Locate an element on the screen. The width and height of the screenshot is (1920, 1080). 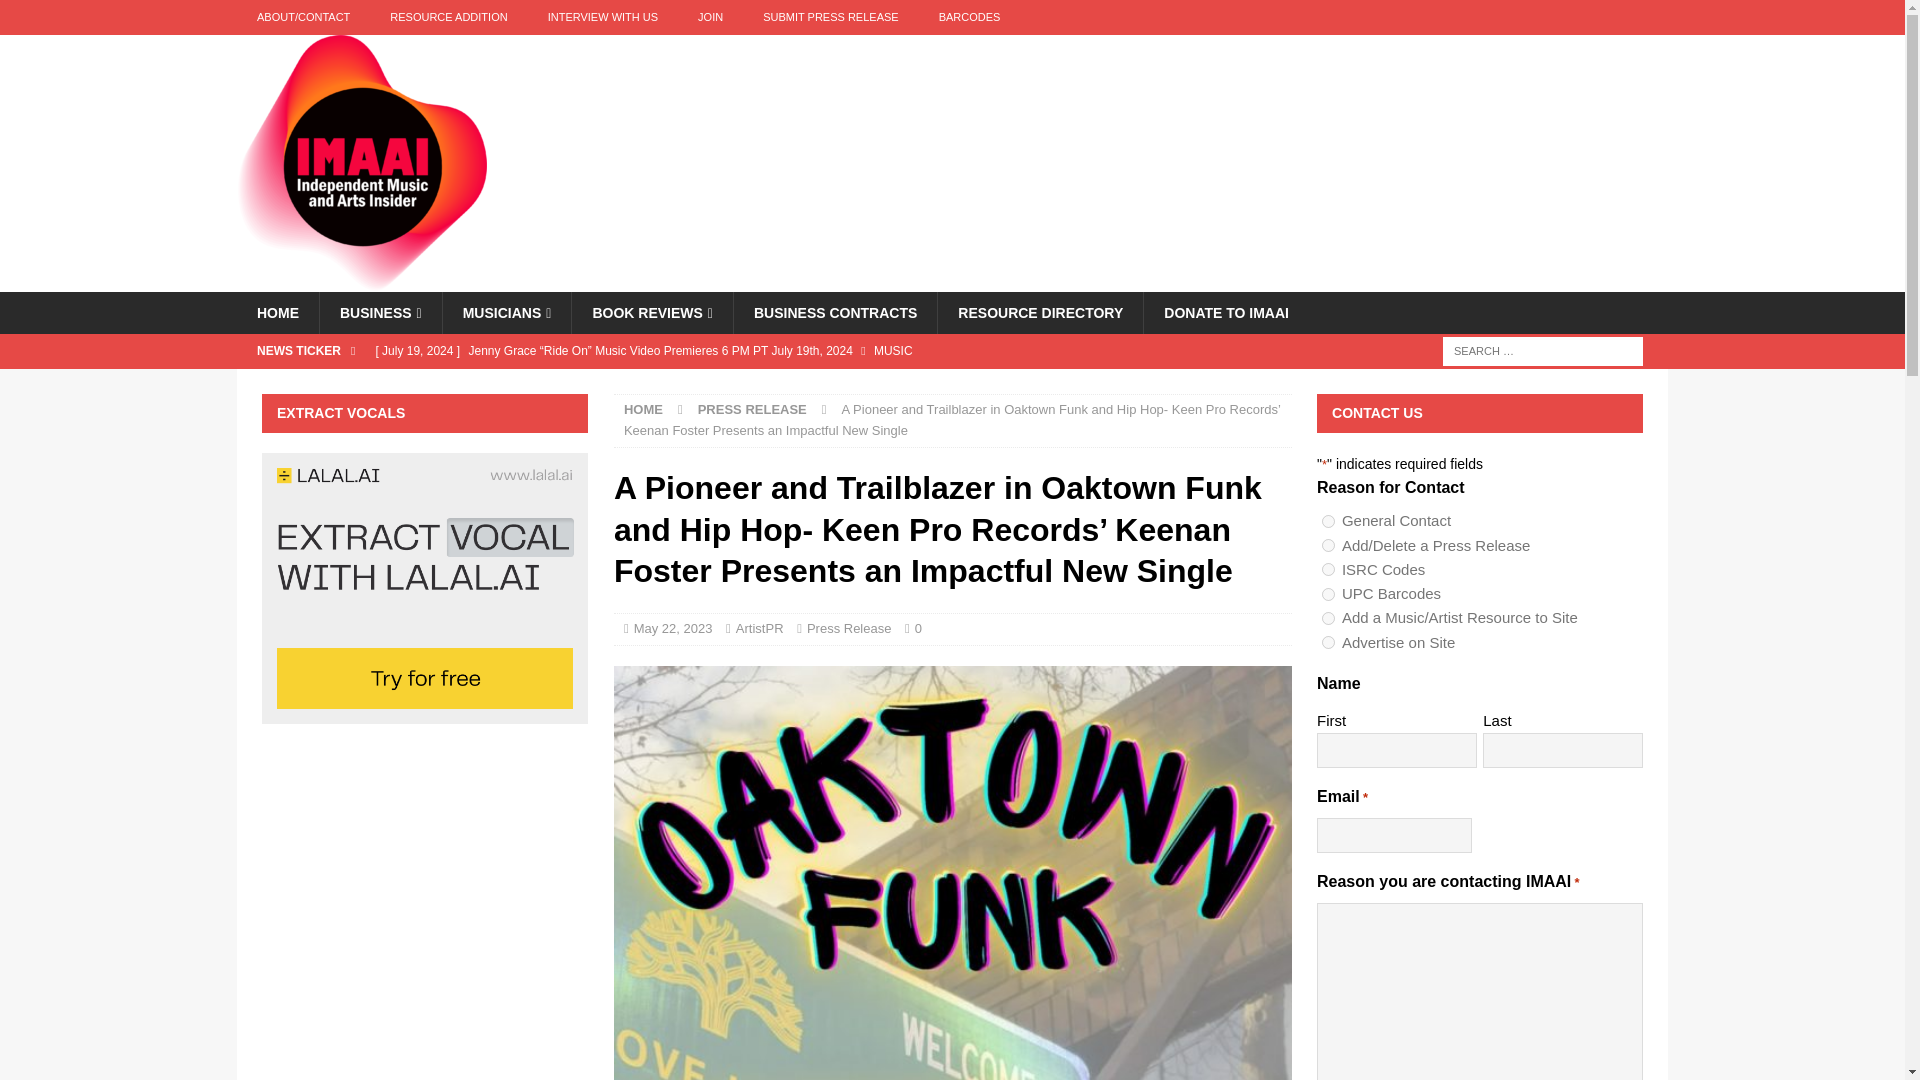
HOME is located at coordinates (277, 312).